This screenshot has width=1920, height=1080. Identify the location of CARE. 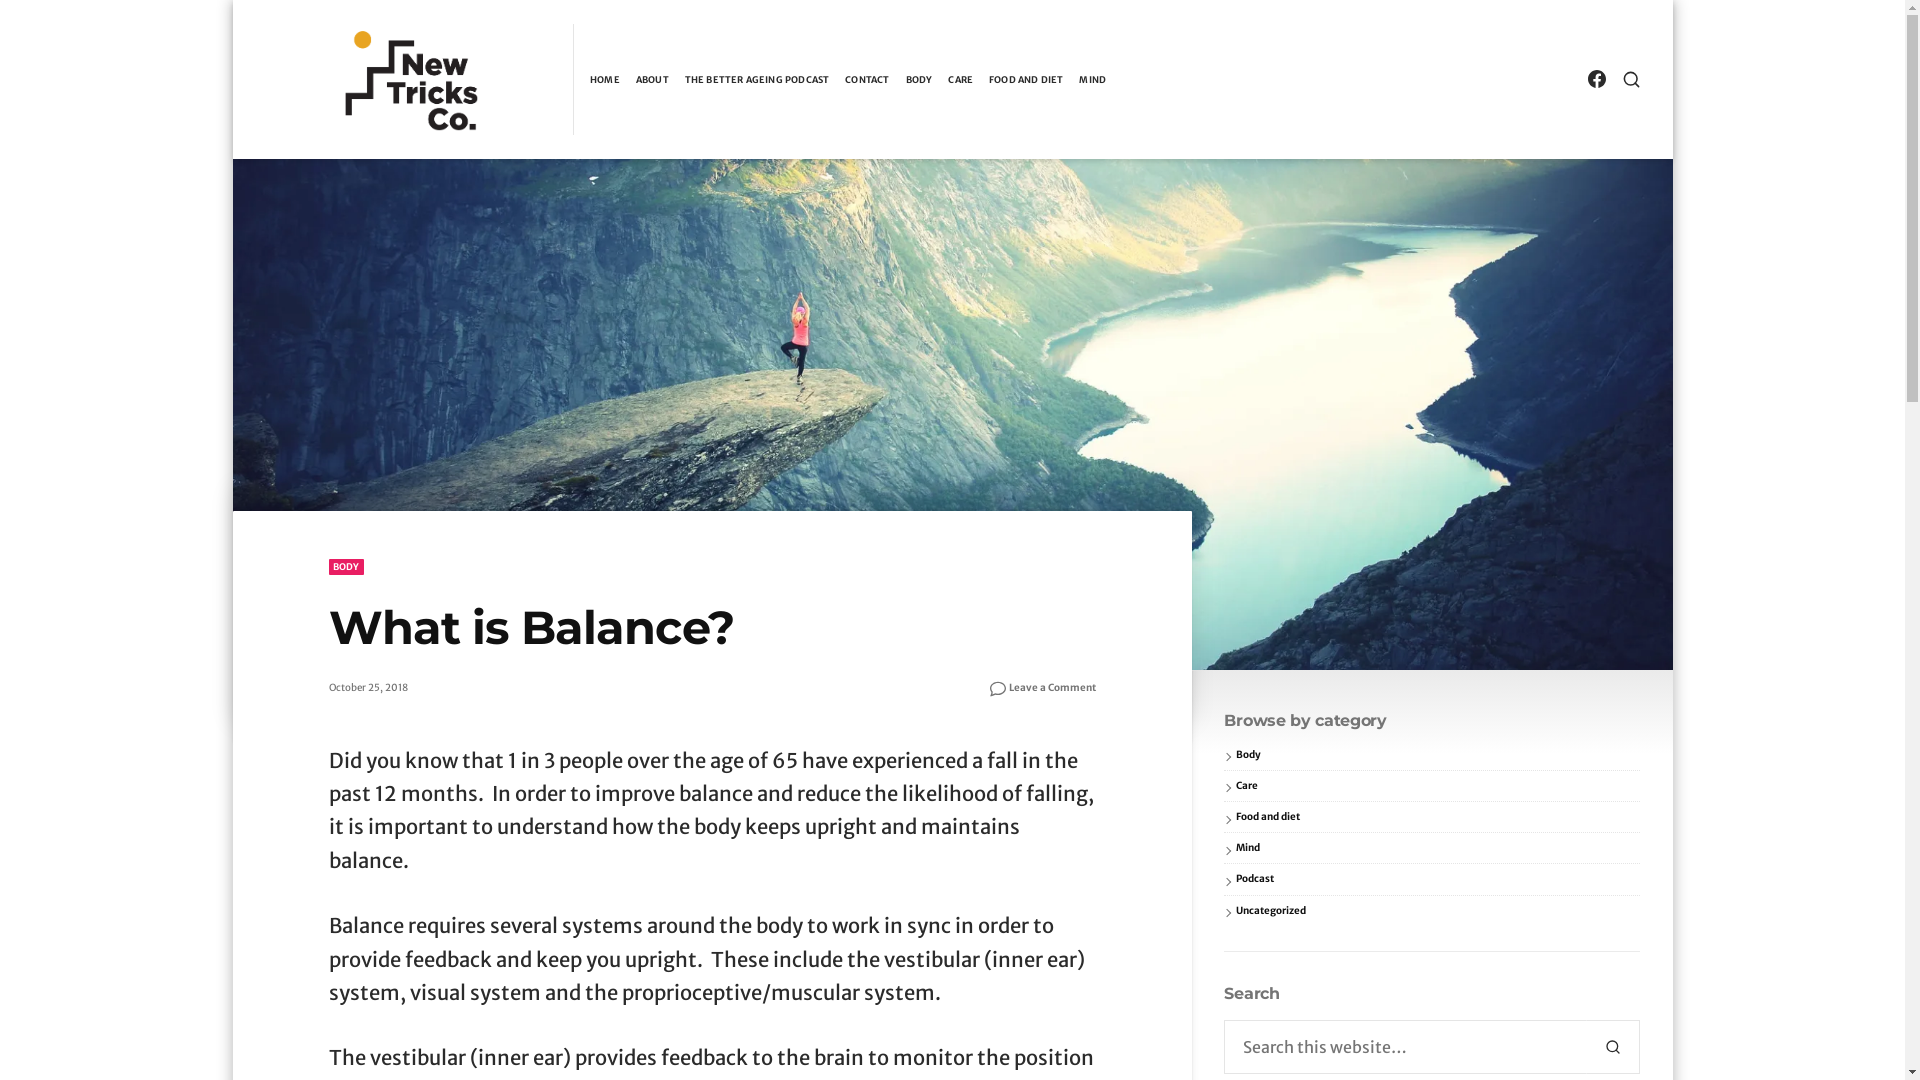
(960, 80).